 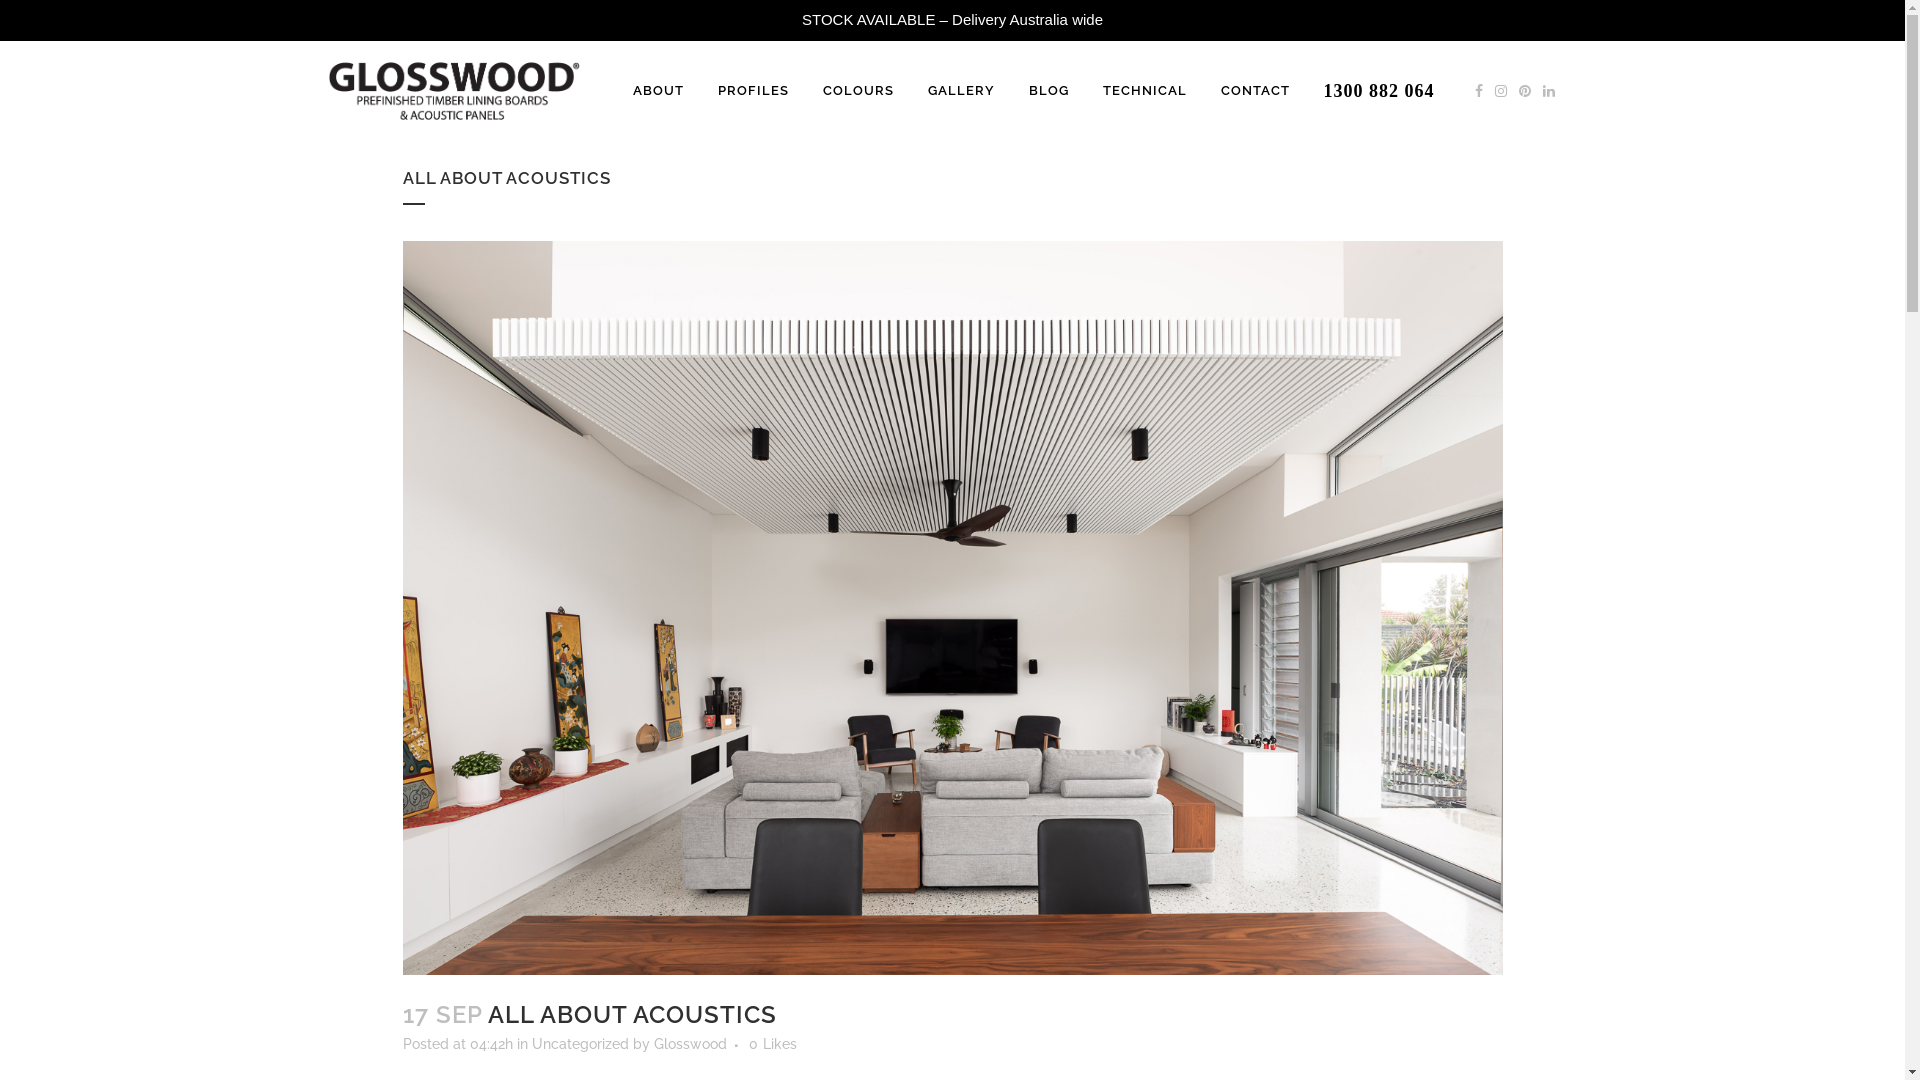 I want to click on 1300 882 064, so click(x=1378, y=91).